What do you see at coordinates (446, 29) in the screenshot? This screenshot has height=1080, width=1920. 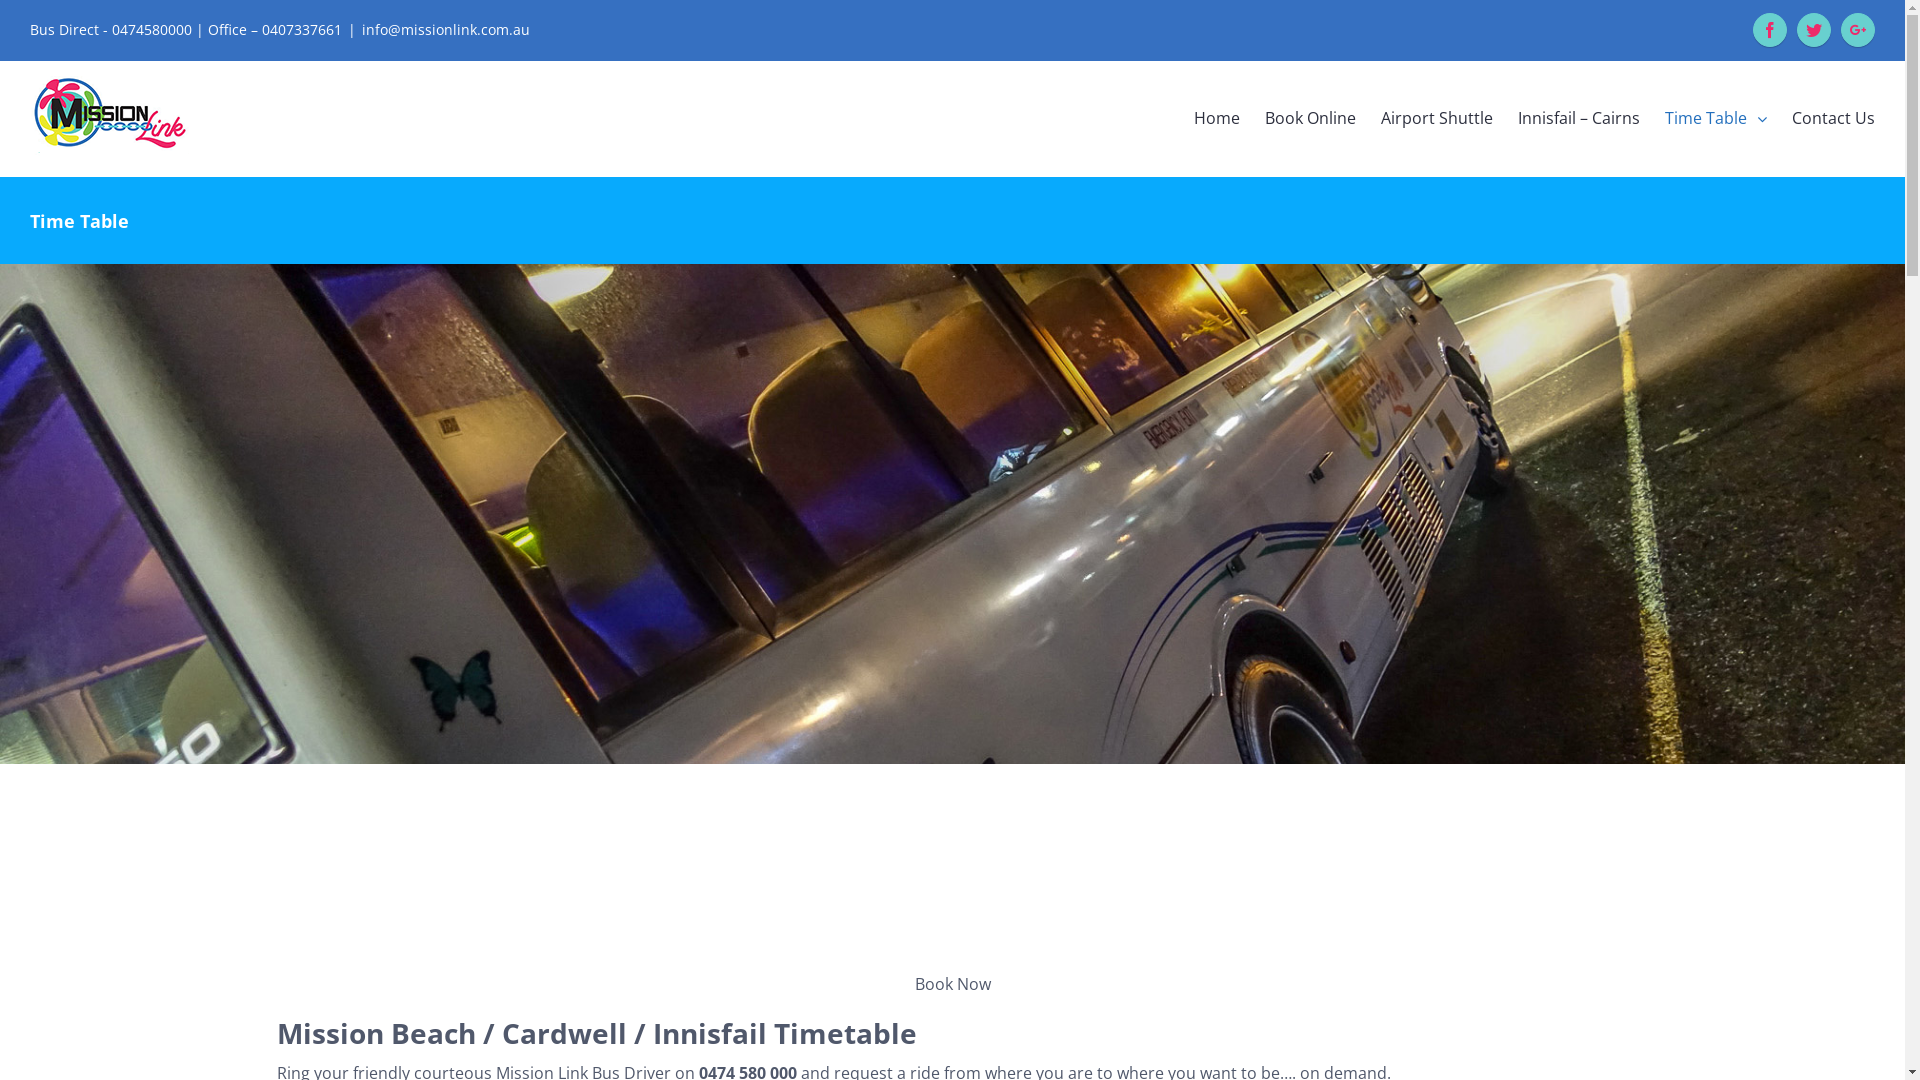 I see `info@missionlink.com.au` at bounding box center [446, 29].